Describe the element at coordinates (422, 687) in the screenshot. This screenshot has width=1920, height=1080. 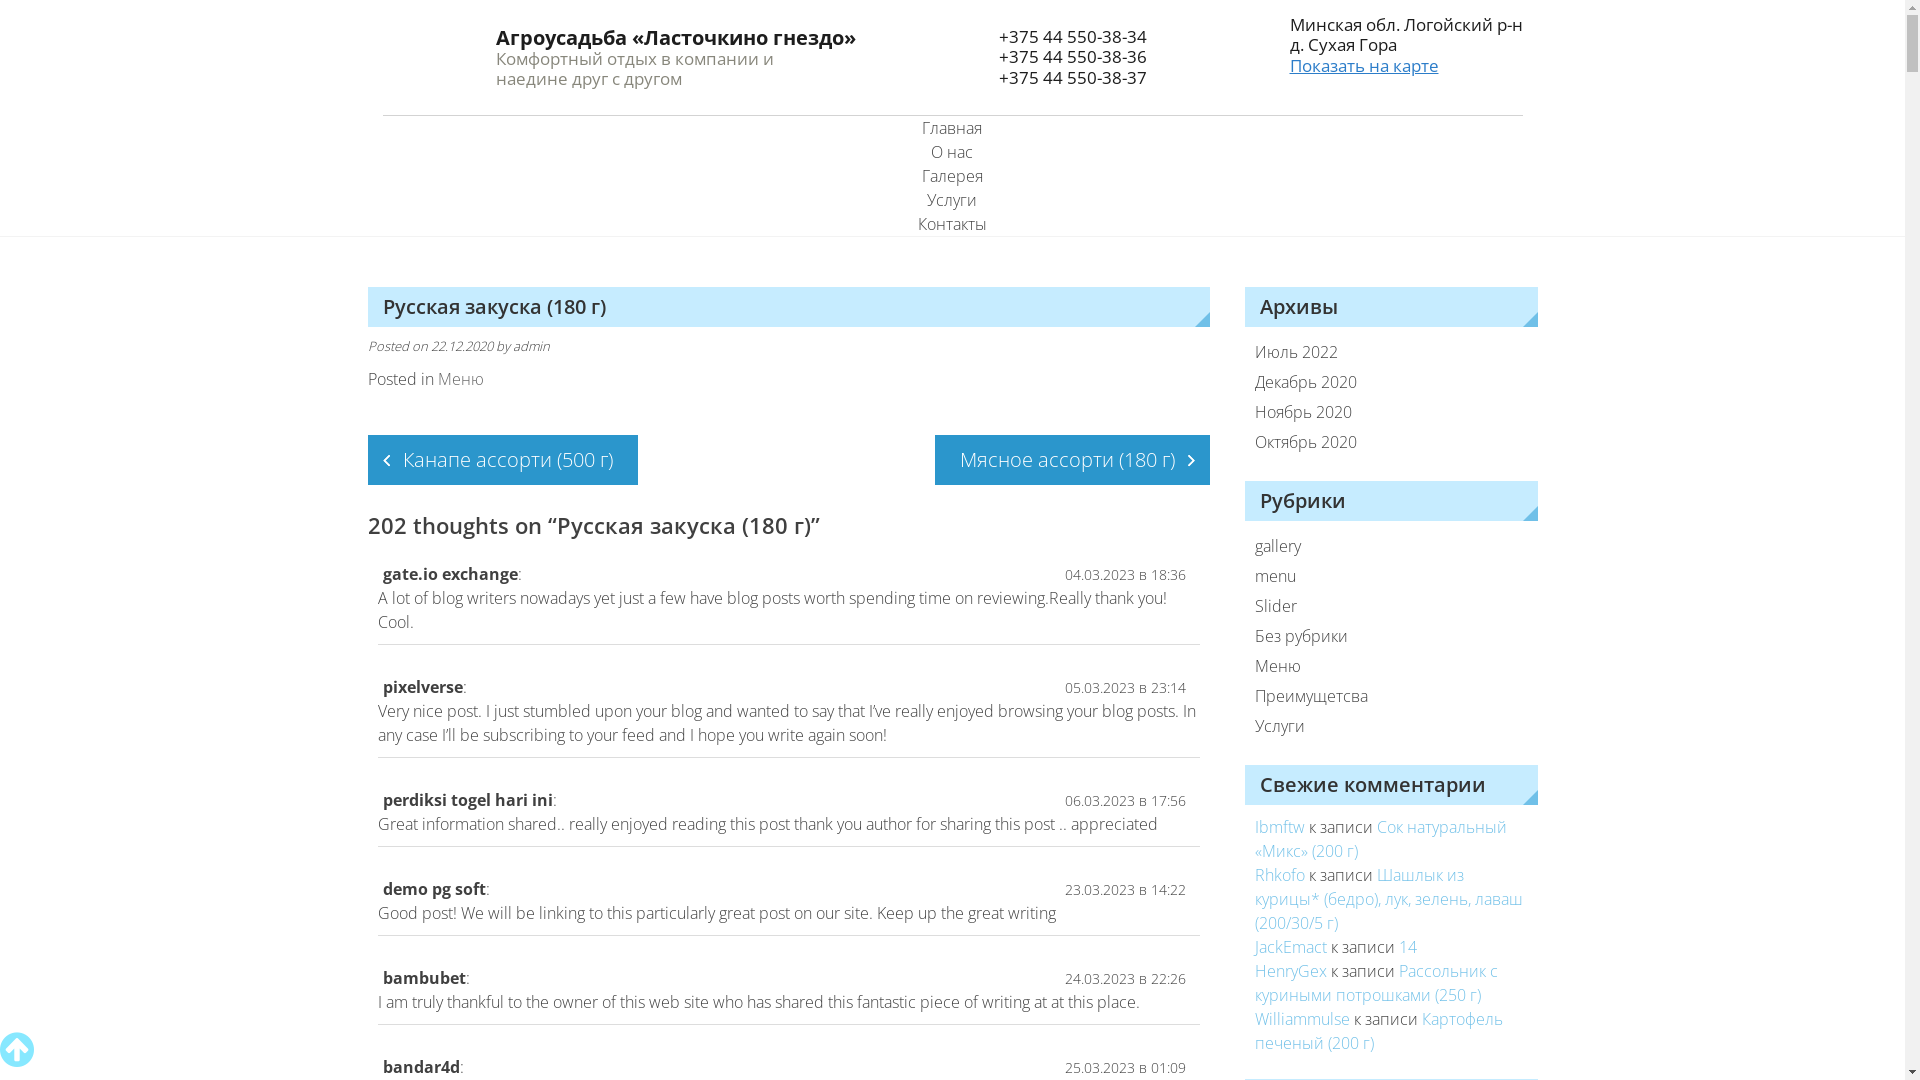
I see `pixelverse` at that location.